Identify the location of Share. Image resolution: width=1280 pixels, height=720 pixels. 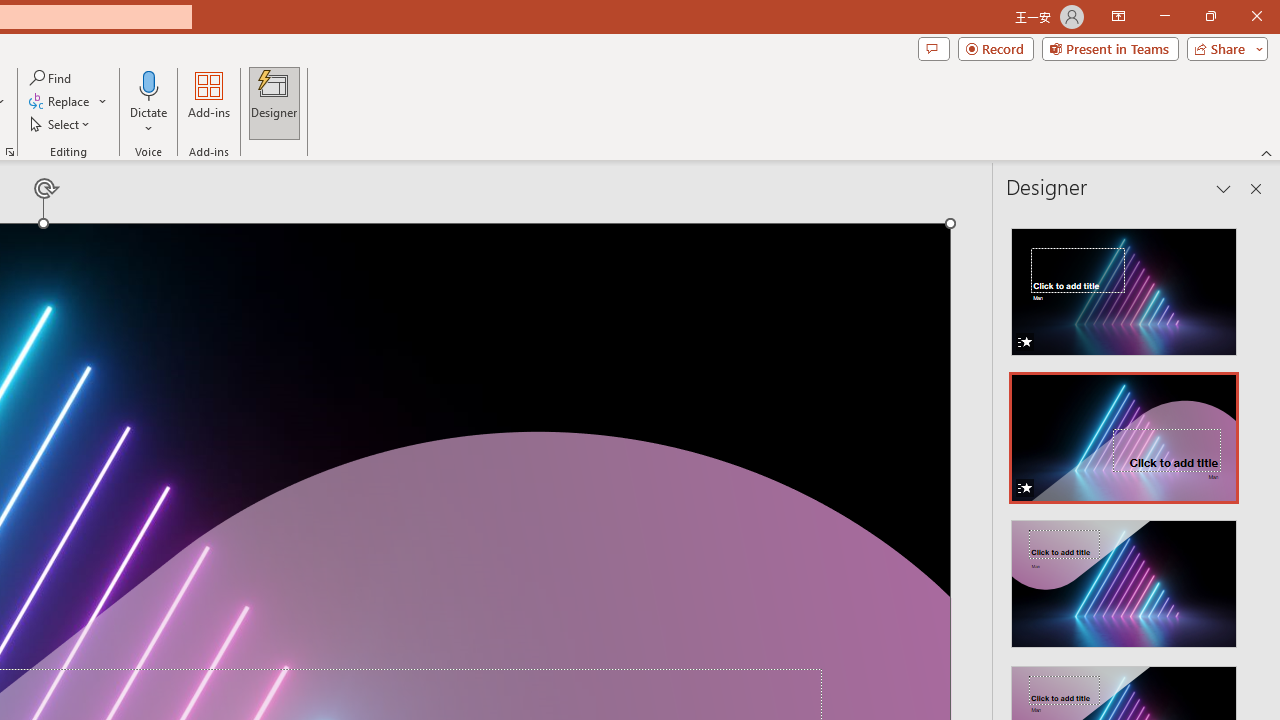
(1223, 48).